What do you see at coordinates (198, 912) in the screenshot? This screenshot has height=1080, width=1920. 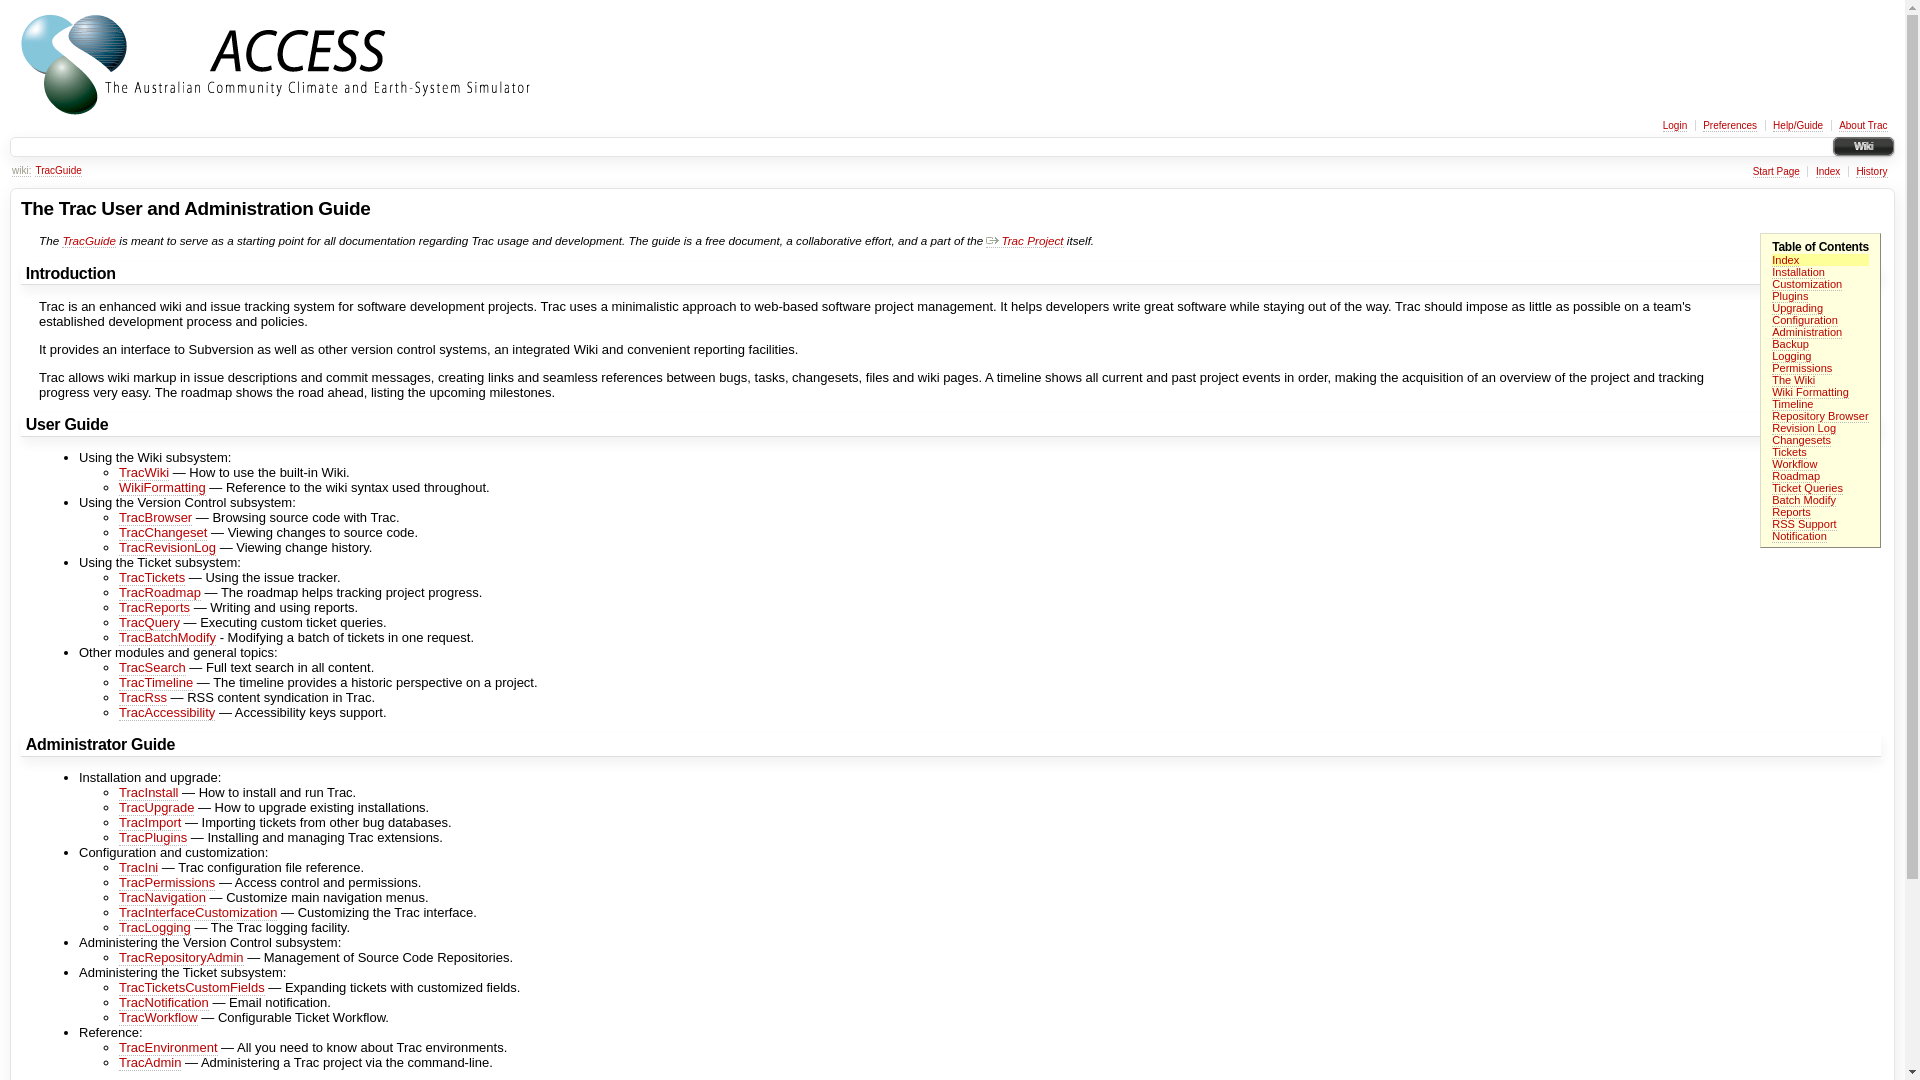 I see `TracInterfaceCustomization` at bounding box center [198, 912].